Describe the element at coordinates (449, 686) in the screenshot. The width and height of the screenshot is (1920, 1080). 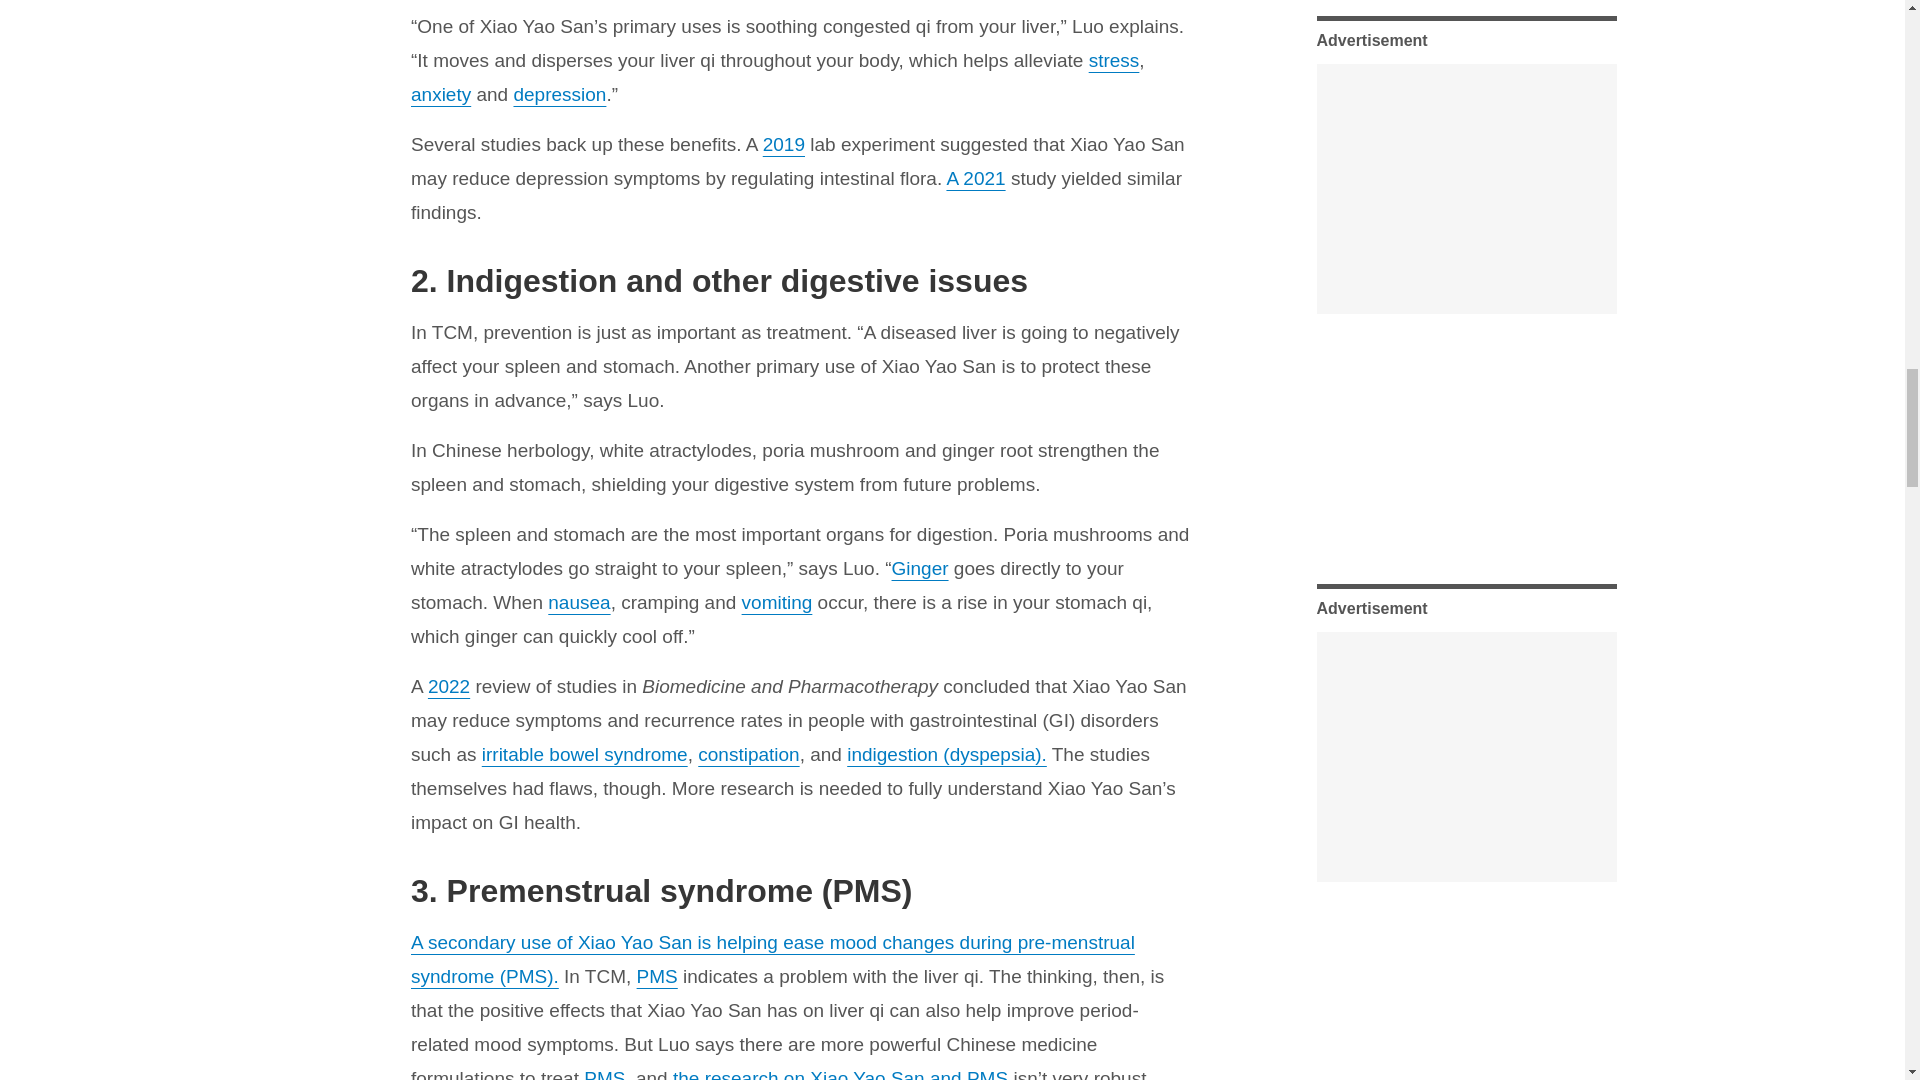
I see `2022` at that location.